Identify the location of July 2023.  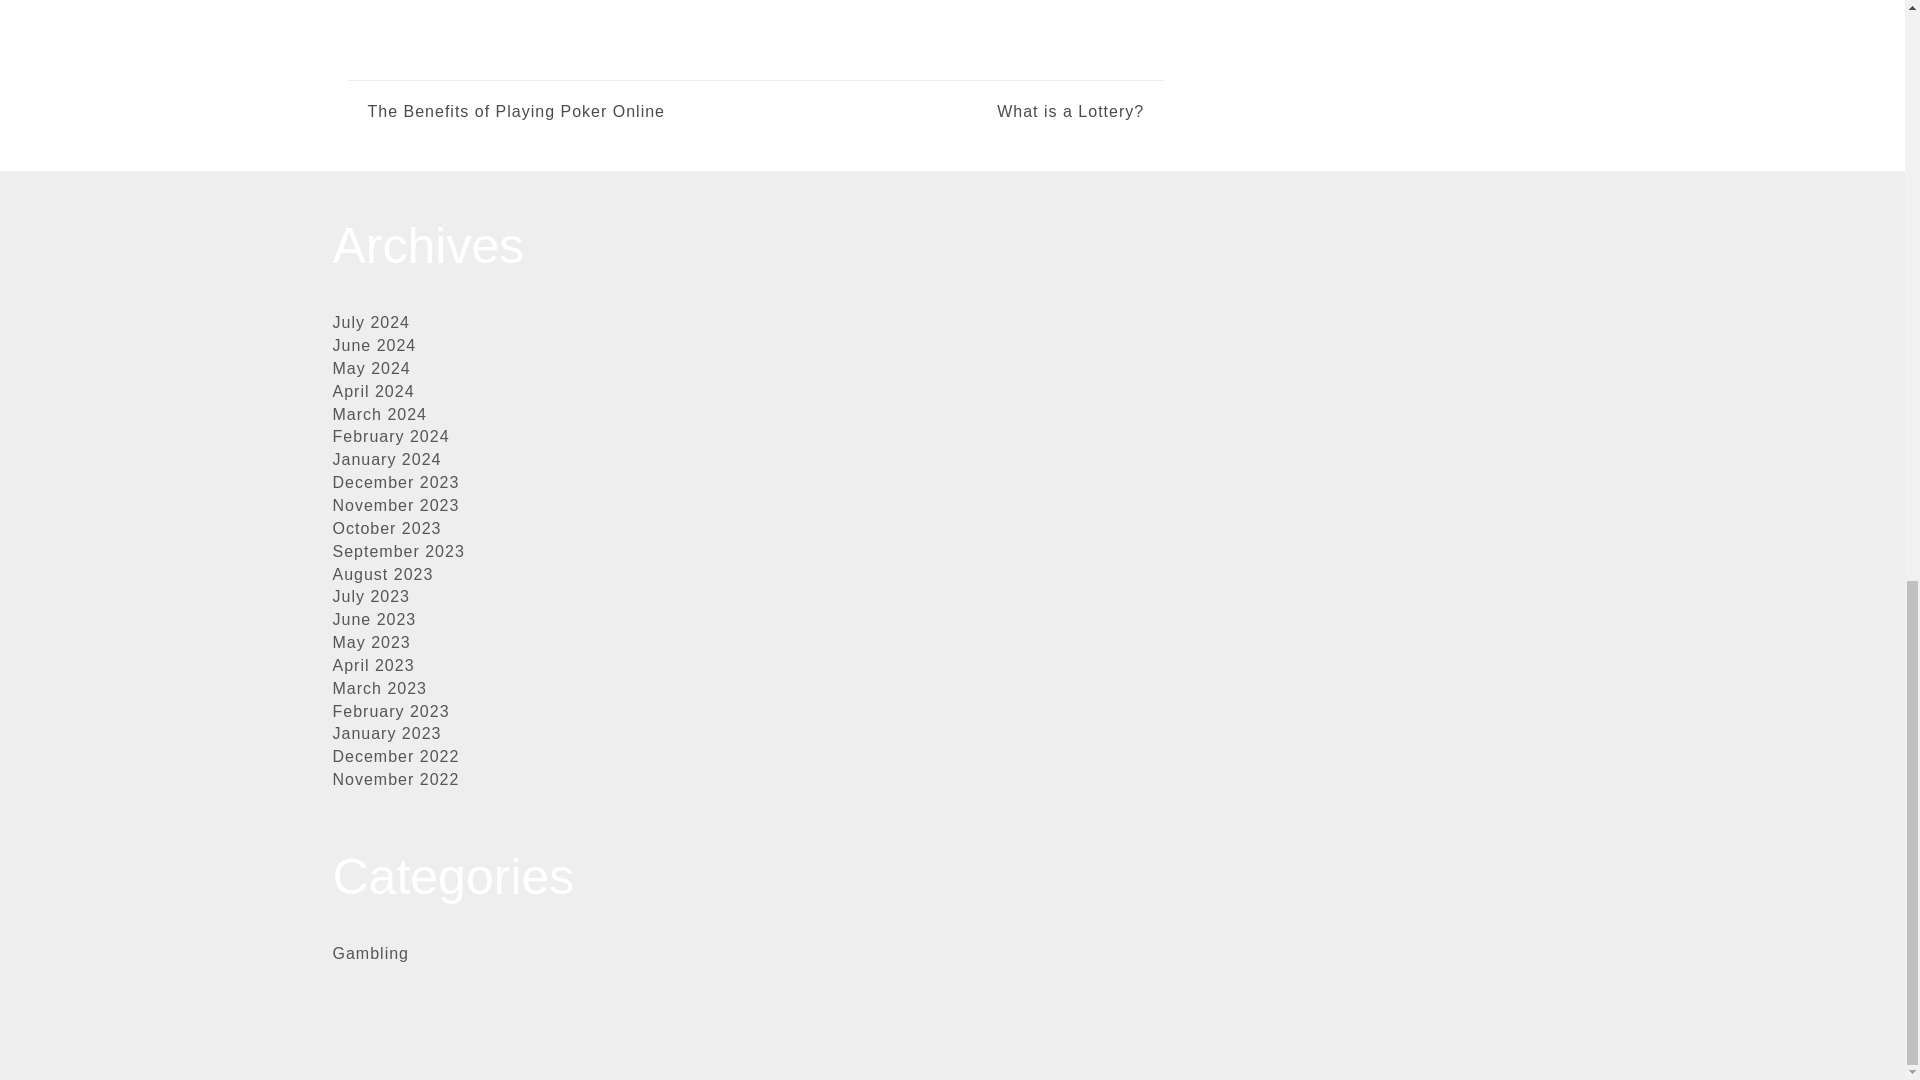
(371, 596).